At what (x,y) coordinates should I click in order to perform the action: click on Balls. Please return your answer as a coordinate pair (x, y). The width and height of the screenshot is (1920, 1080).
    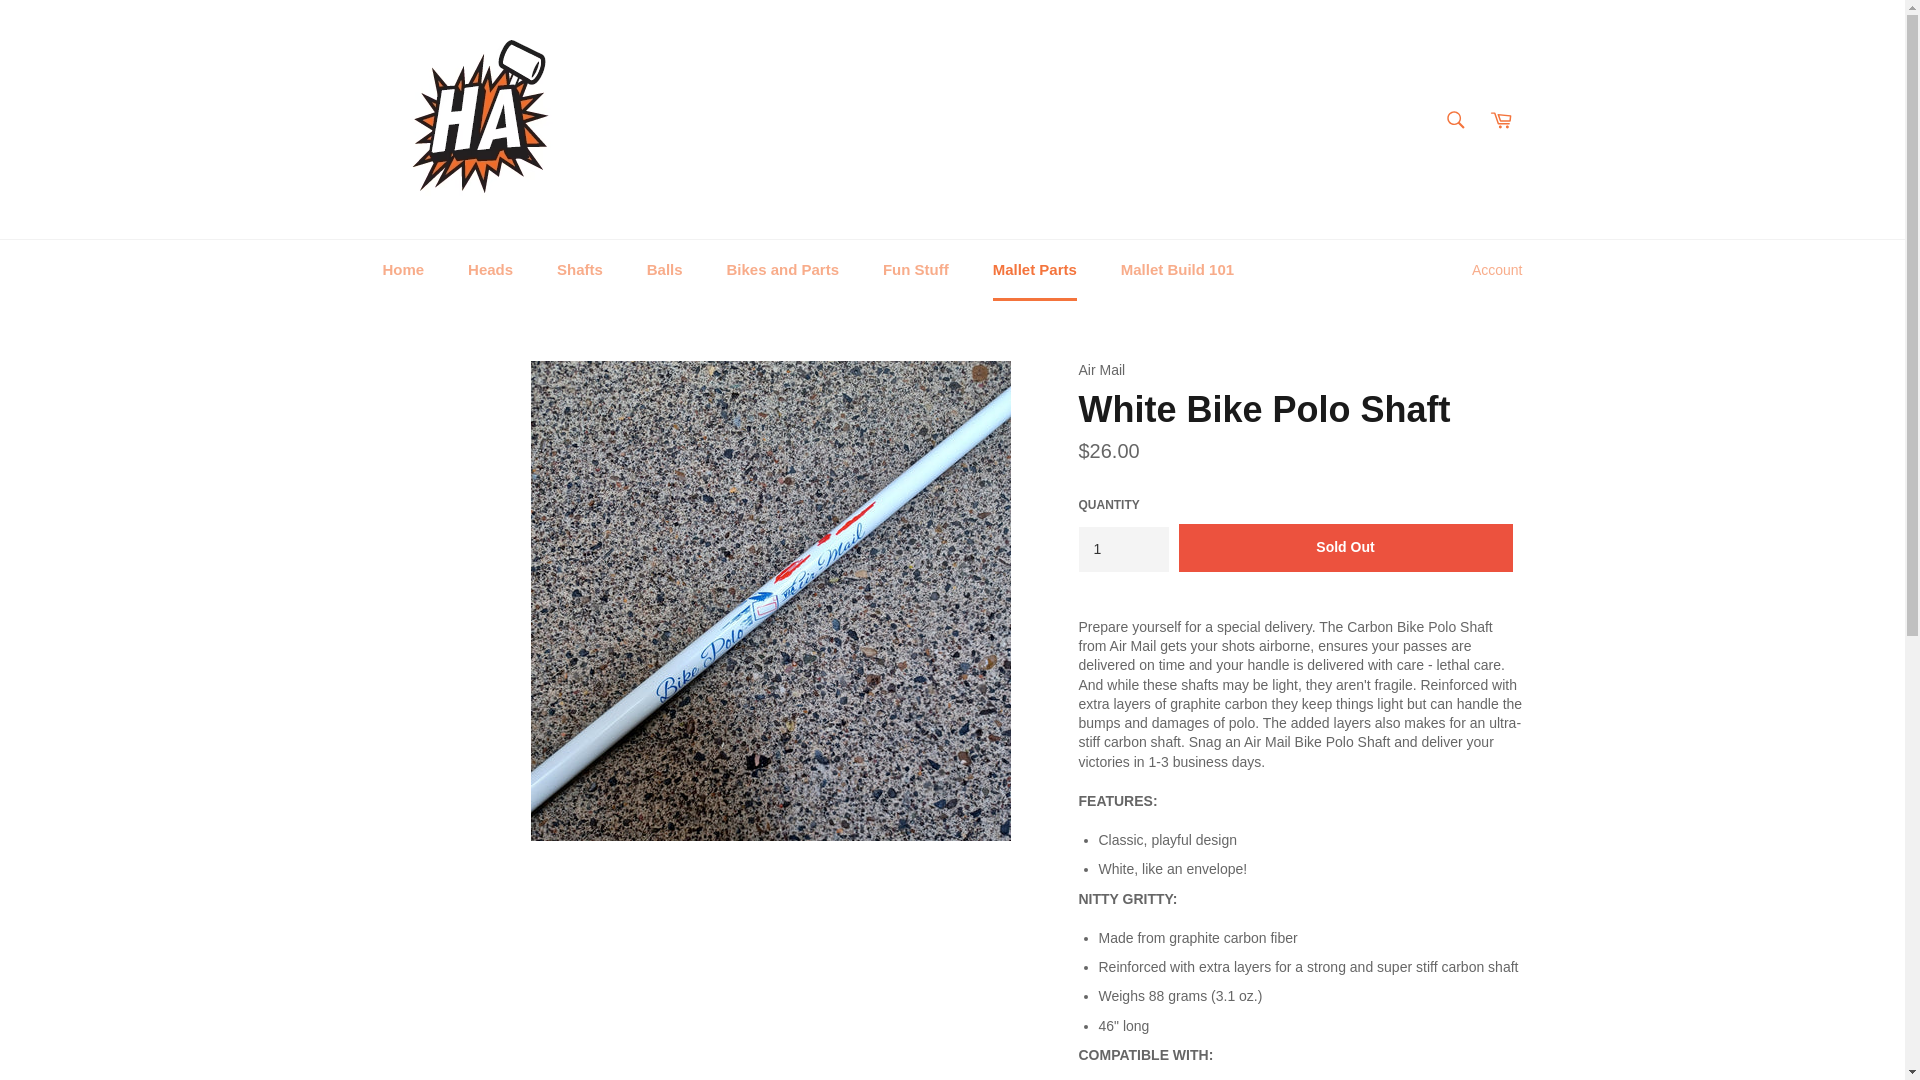
    Looking at the image, I should click on (664, 270).